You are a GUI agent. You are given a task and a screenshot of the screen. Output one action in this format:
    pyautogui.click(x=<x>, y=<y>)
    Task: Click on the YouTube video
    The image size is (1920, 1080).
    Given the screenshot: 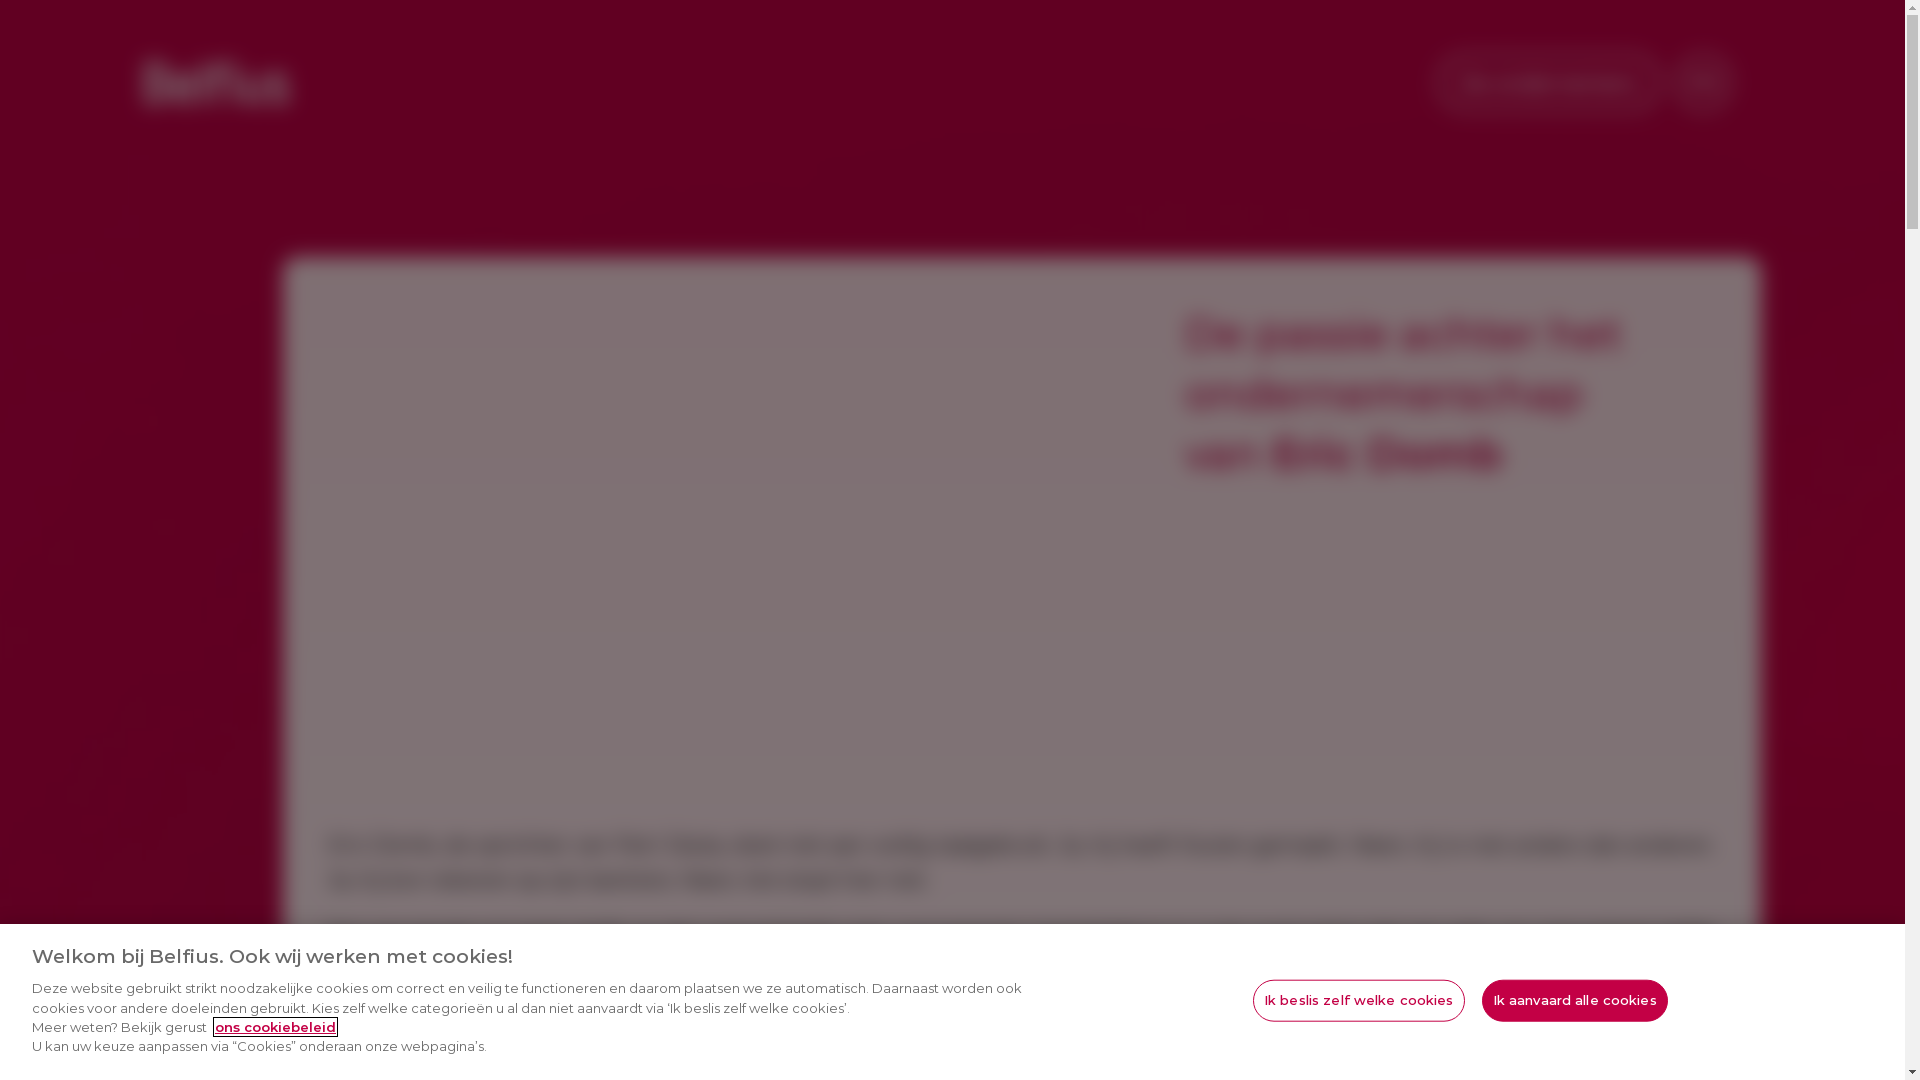 What is the action you would take?
    pyautogui.click(x=633, y=492)
    